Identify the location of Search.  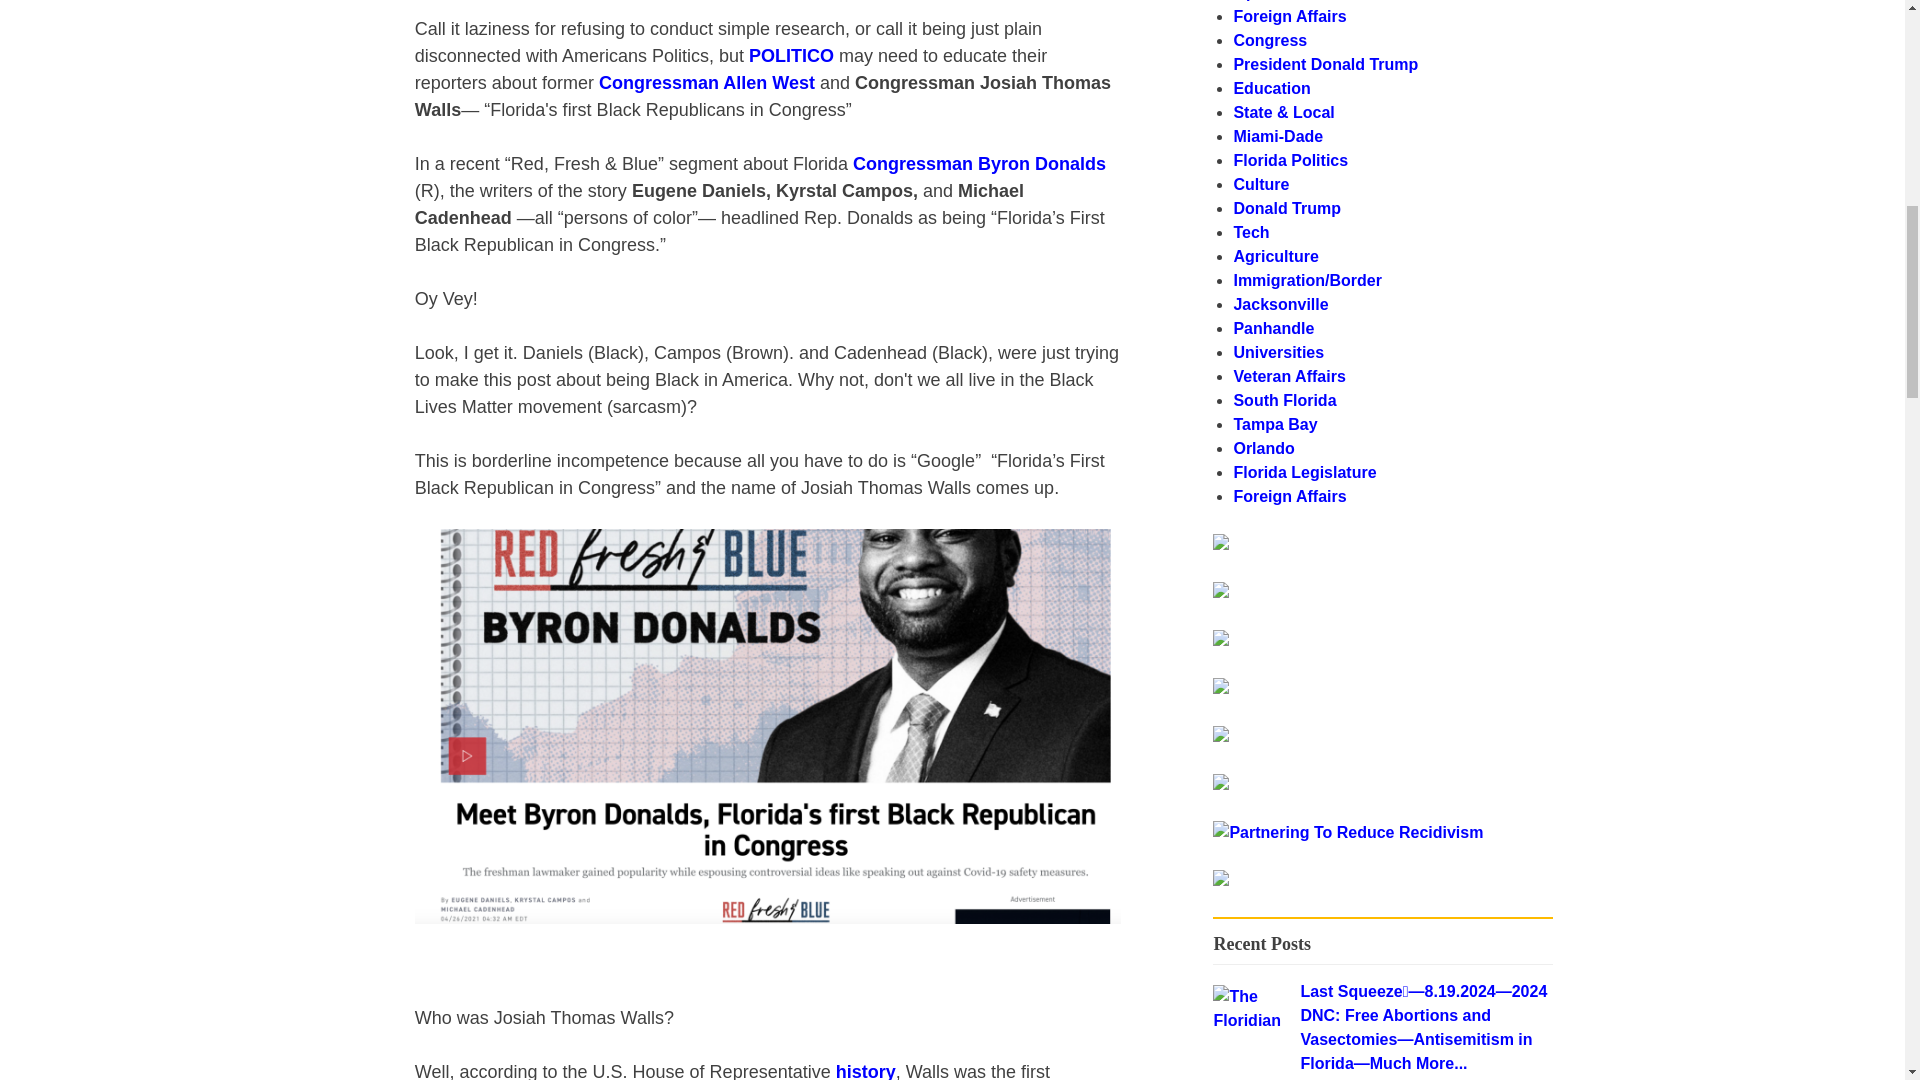
(1501, 552).